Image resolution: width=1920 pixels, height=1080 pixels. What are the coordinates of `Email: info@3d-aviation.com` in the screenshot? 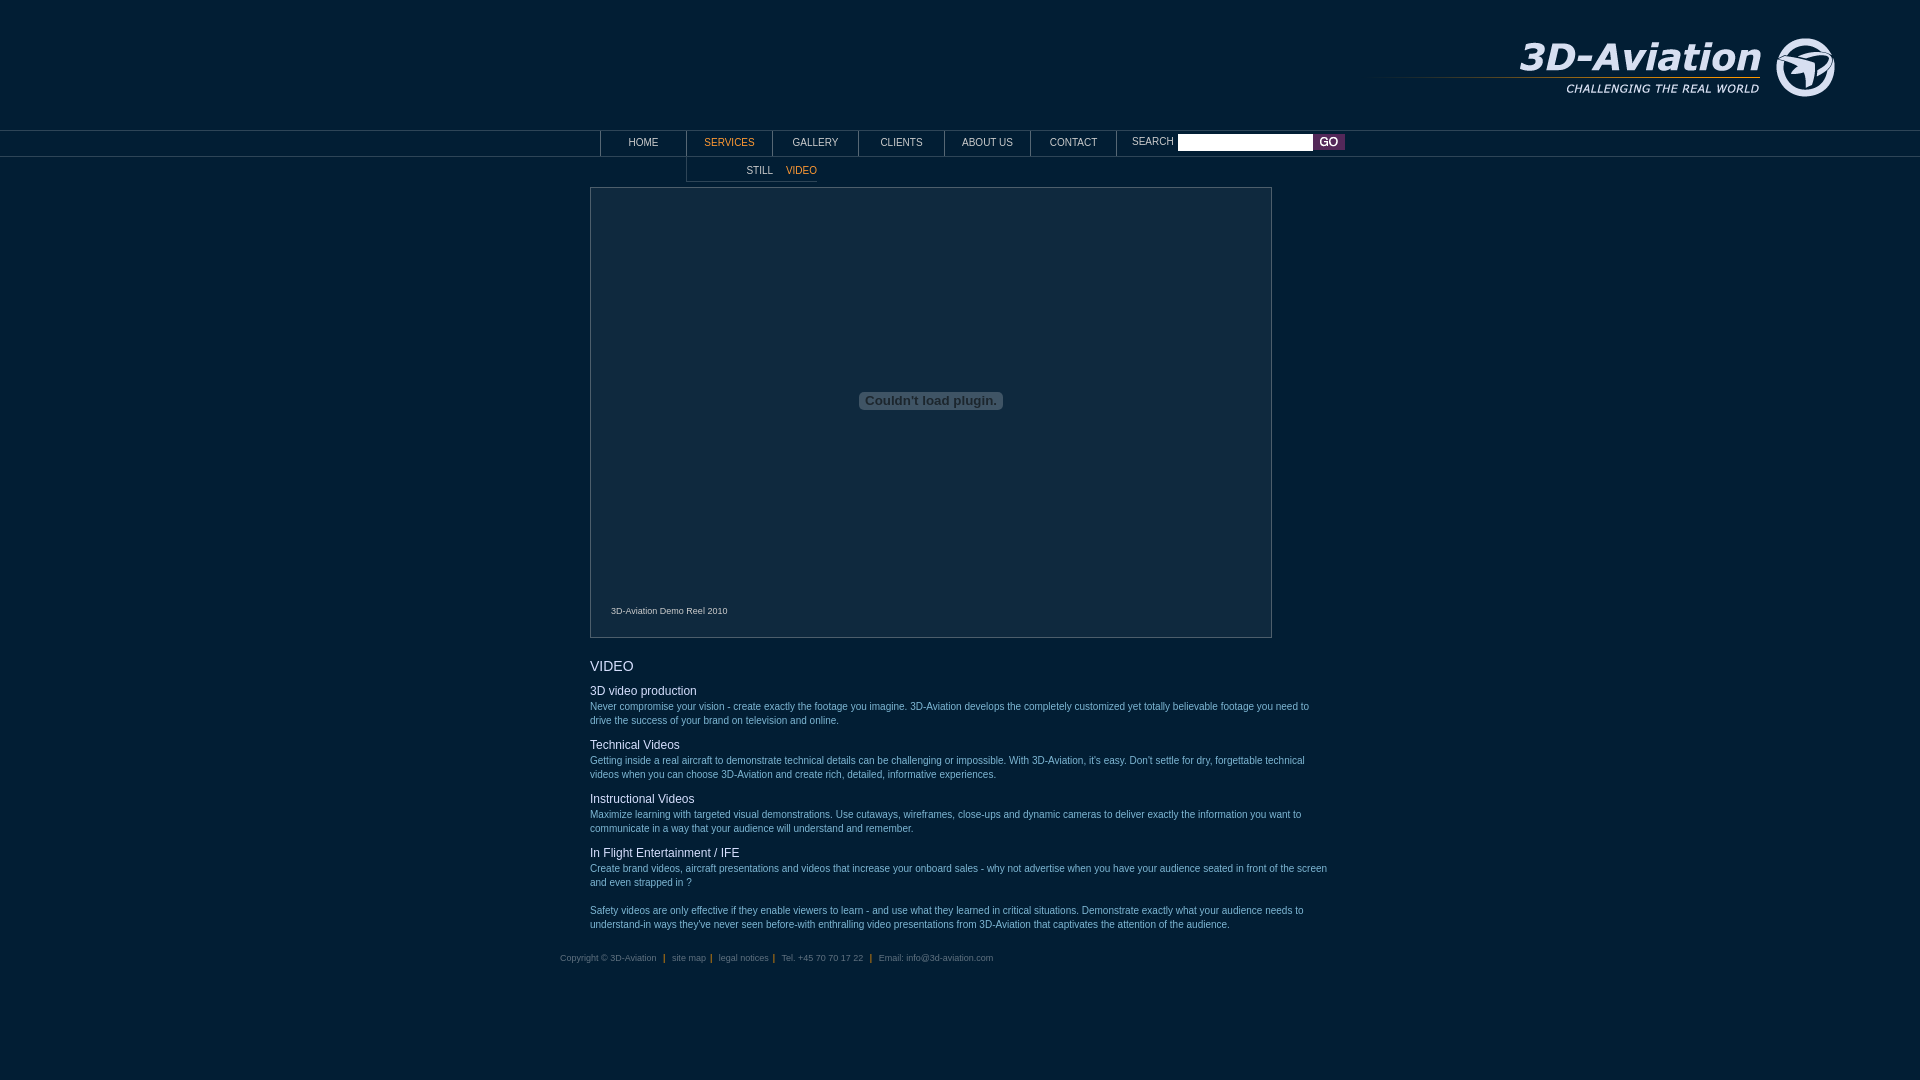 It's located at (934, 958).